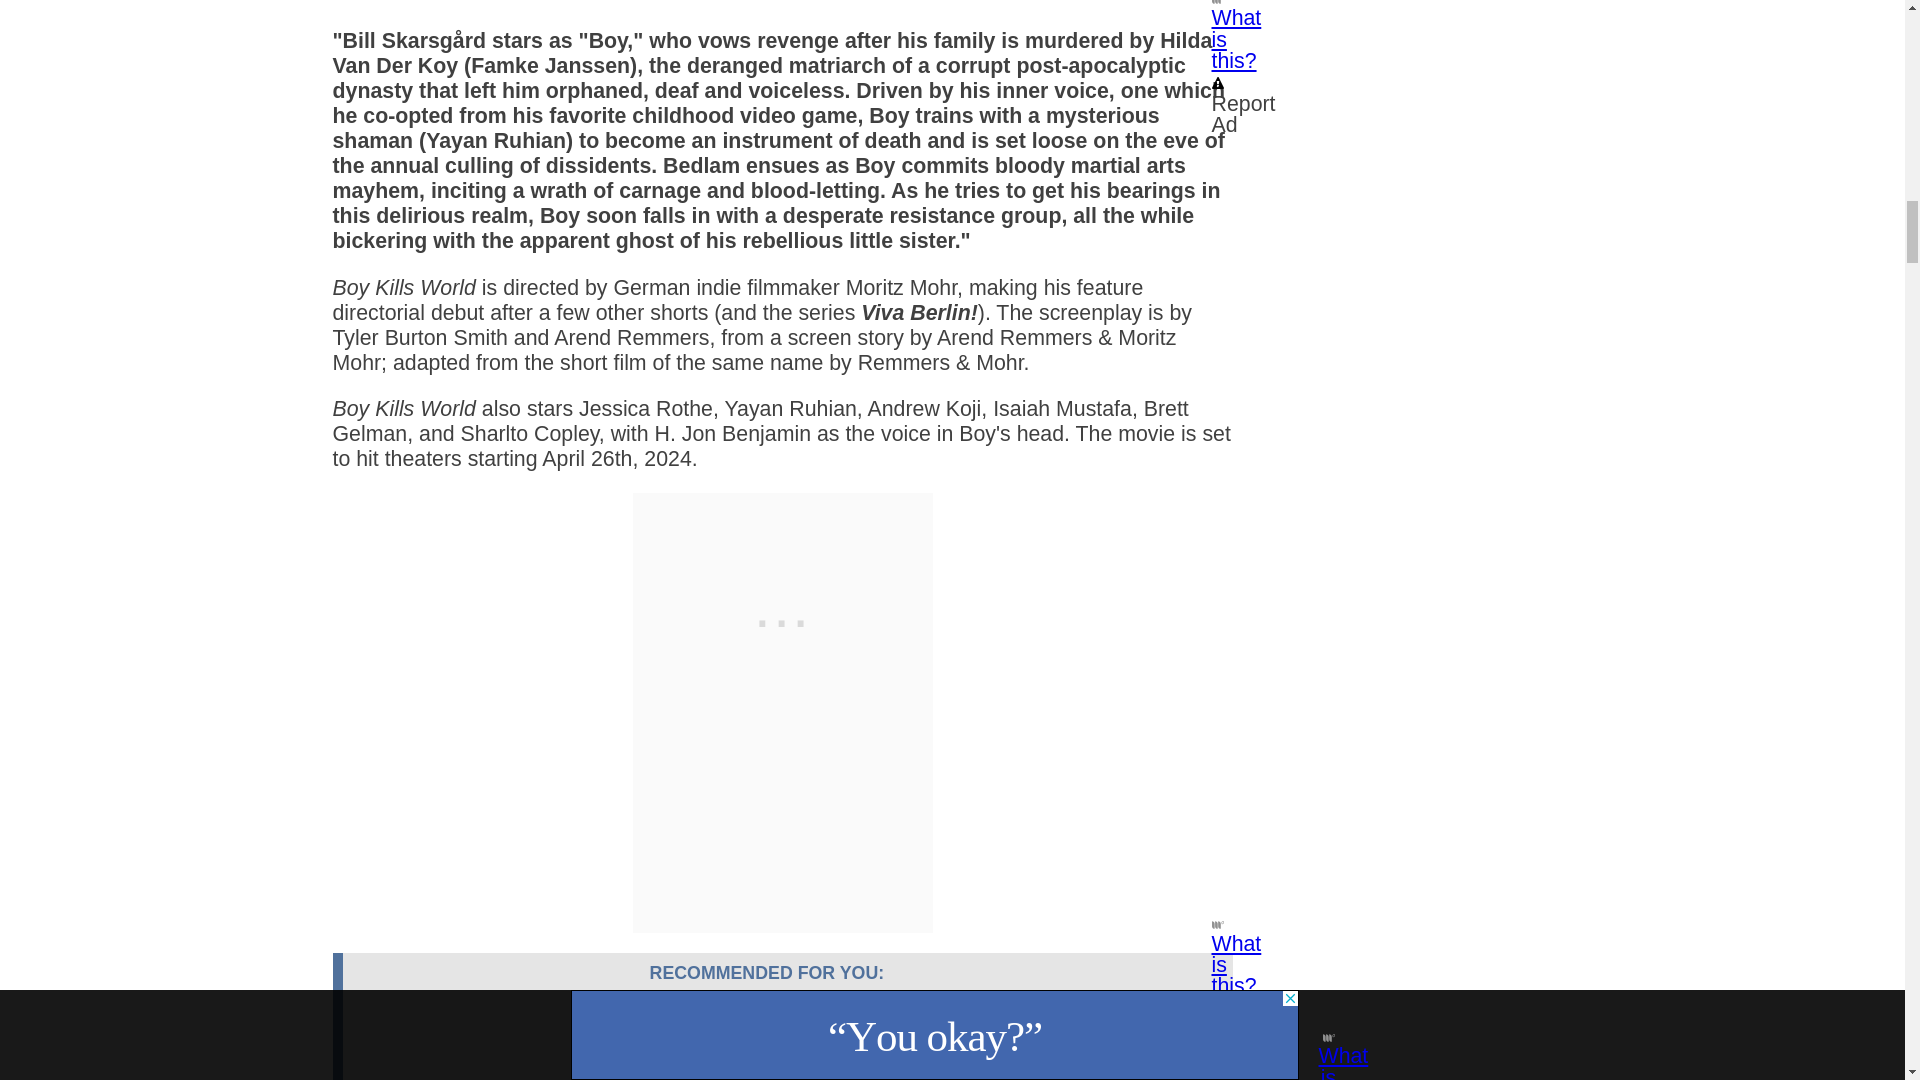 The width and height of the screenshot is (1920, 1080). What do you see at coordinates (781, 618) in the screenshot?
I see `3rd party ad content` at bounding box center [781, 618].